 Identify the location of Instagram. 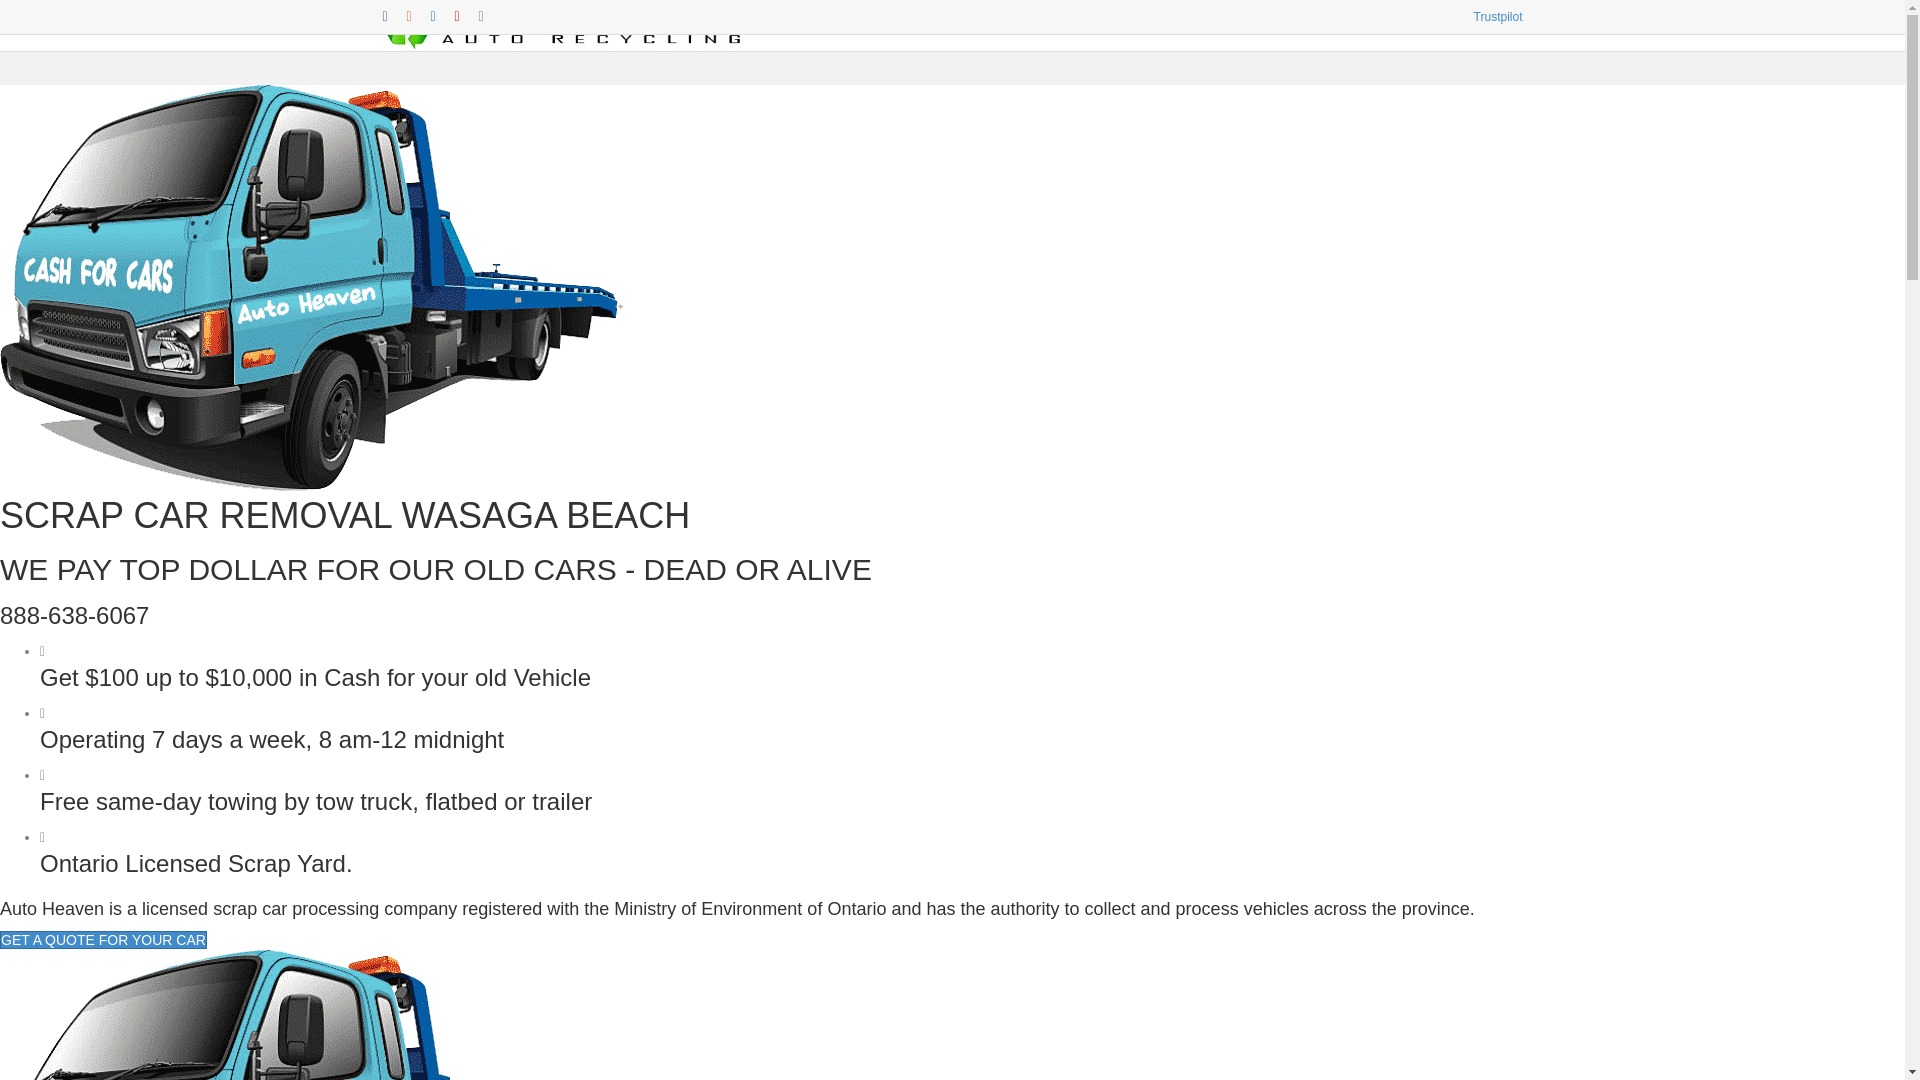
(490, 16).